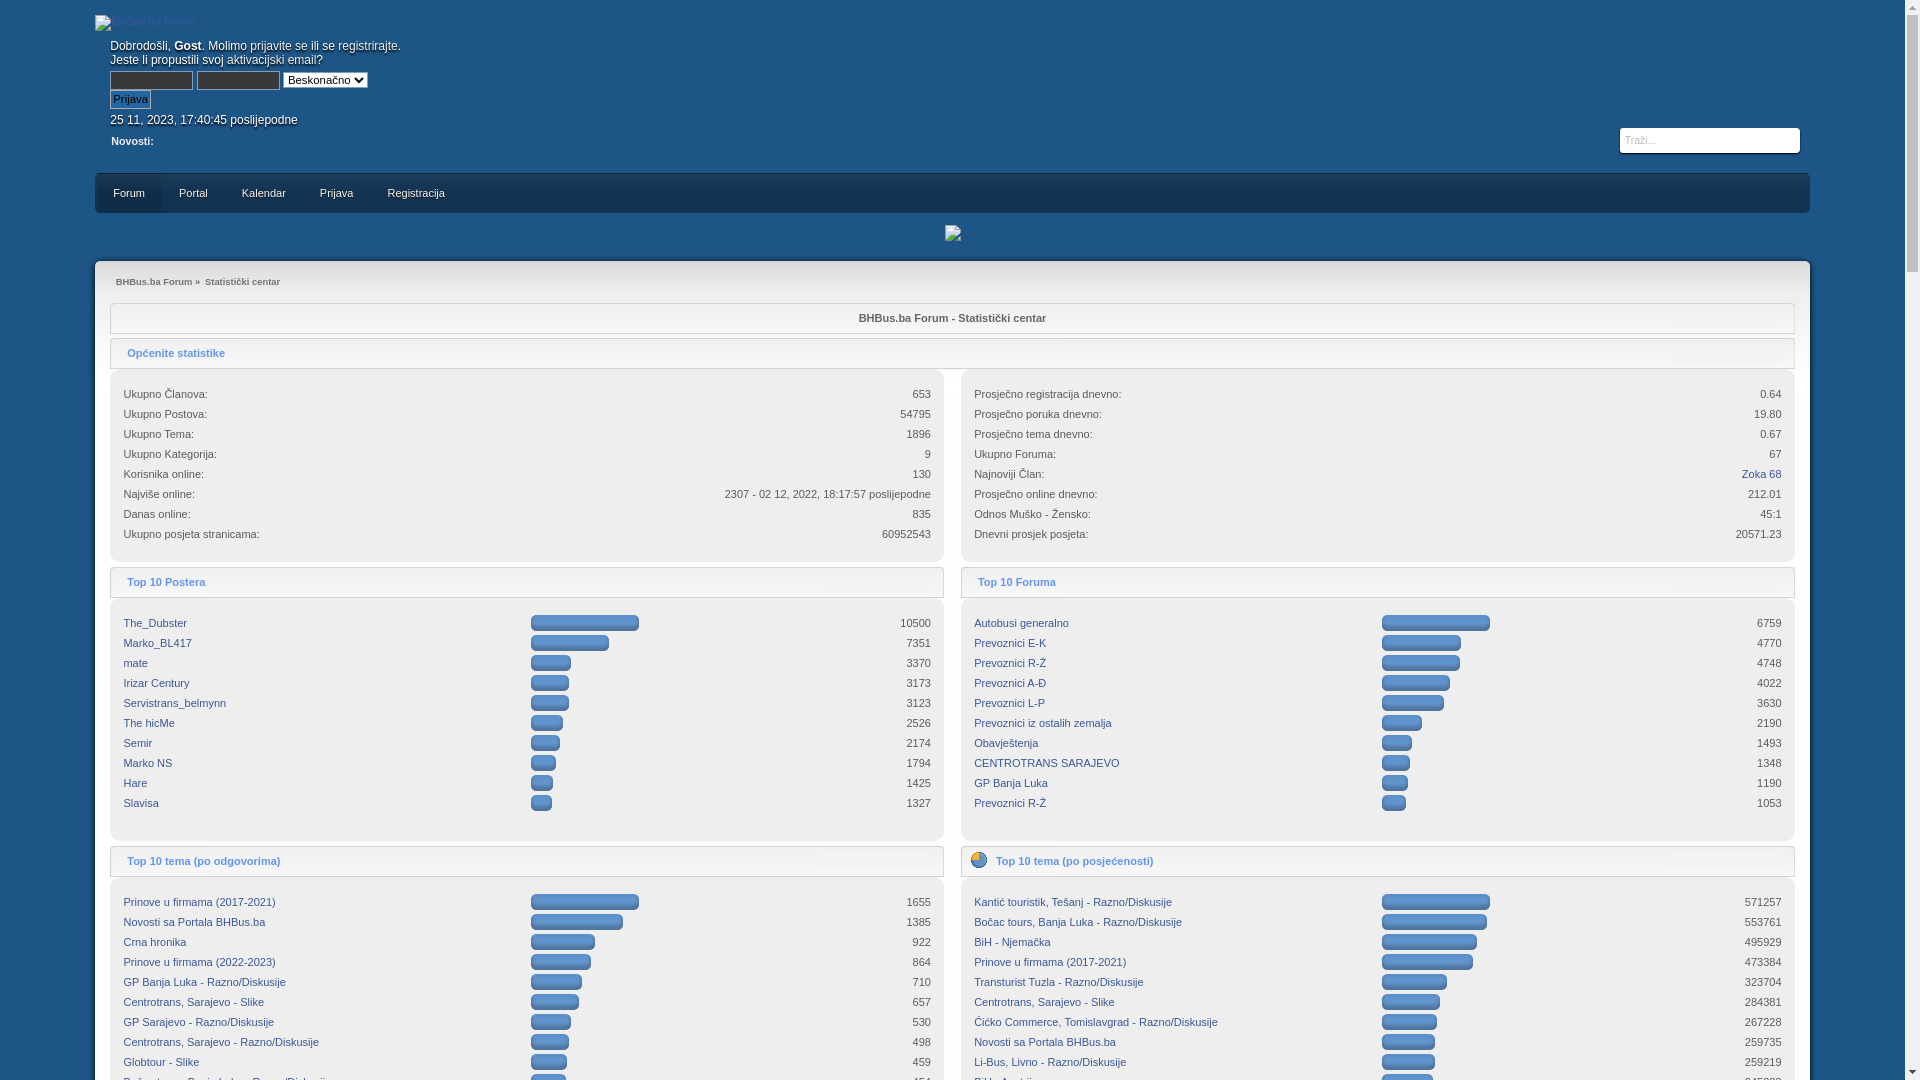 The height and width of the screenshot is (1080, 1920). I want to click on mate, so click(134, 663).